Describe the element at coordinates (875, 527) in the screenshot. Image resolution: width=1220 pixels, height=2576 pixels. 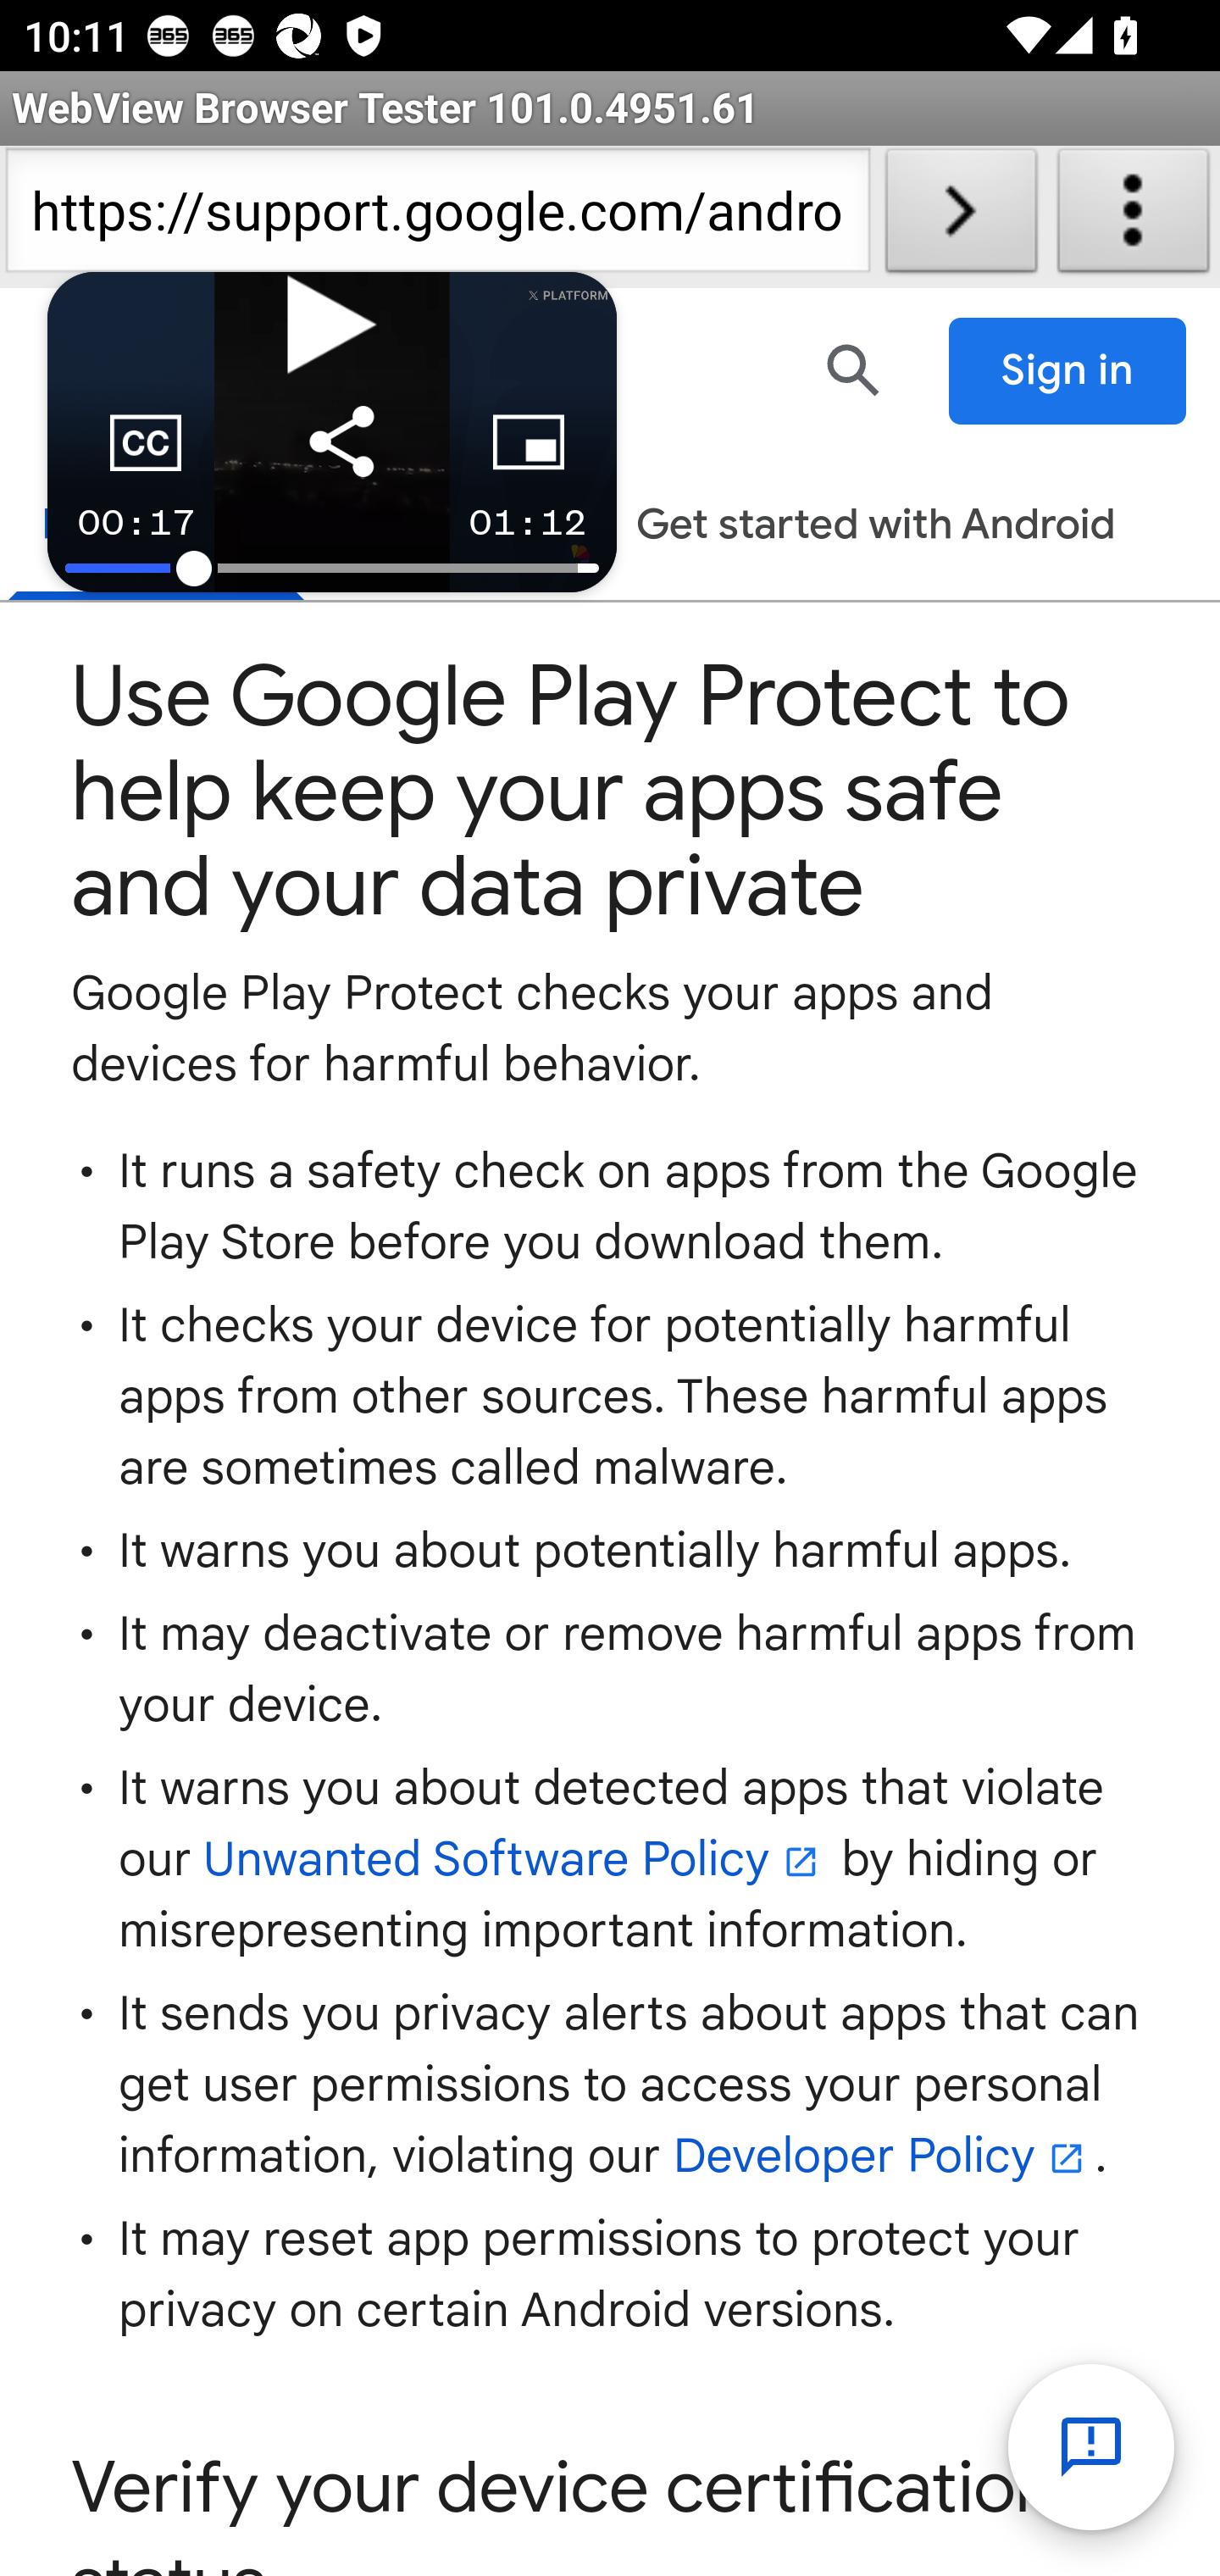
I see `Get started with Android` at that location.